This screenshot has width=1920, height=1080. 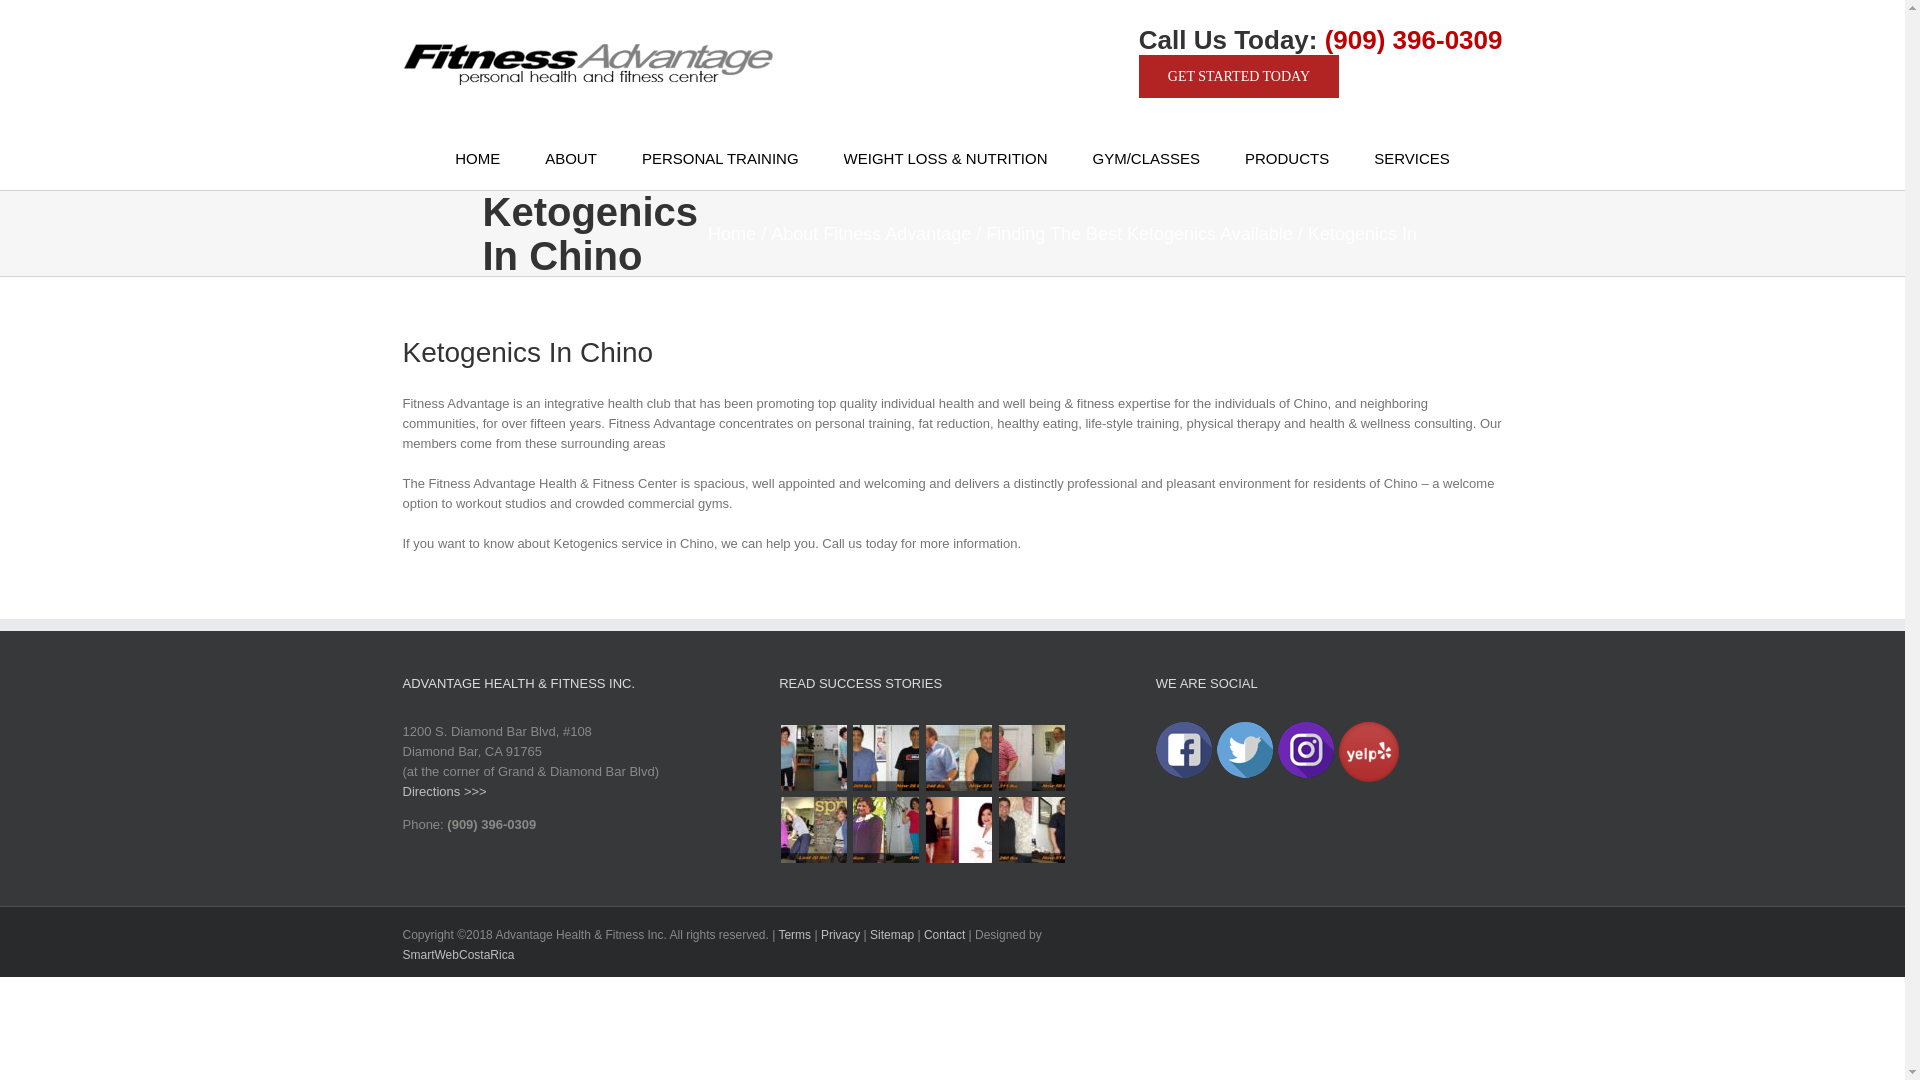 I want to click on Mike Ponce, so click(x=1030, y=830).